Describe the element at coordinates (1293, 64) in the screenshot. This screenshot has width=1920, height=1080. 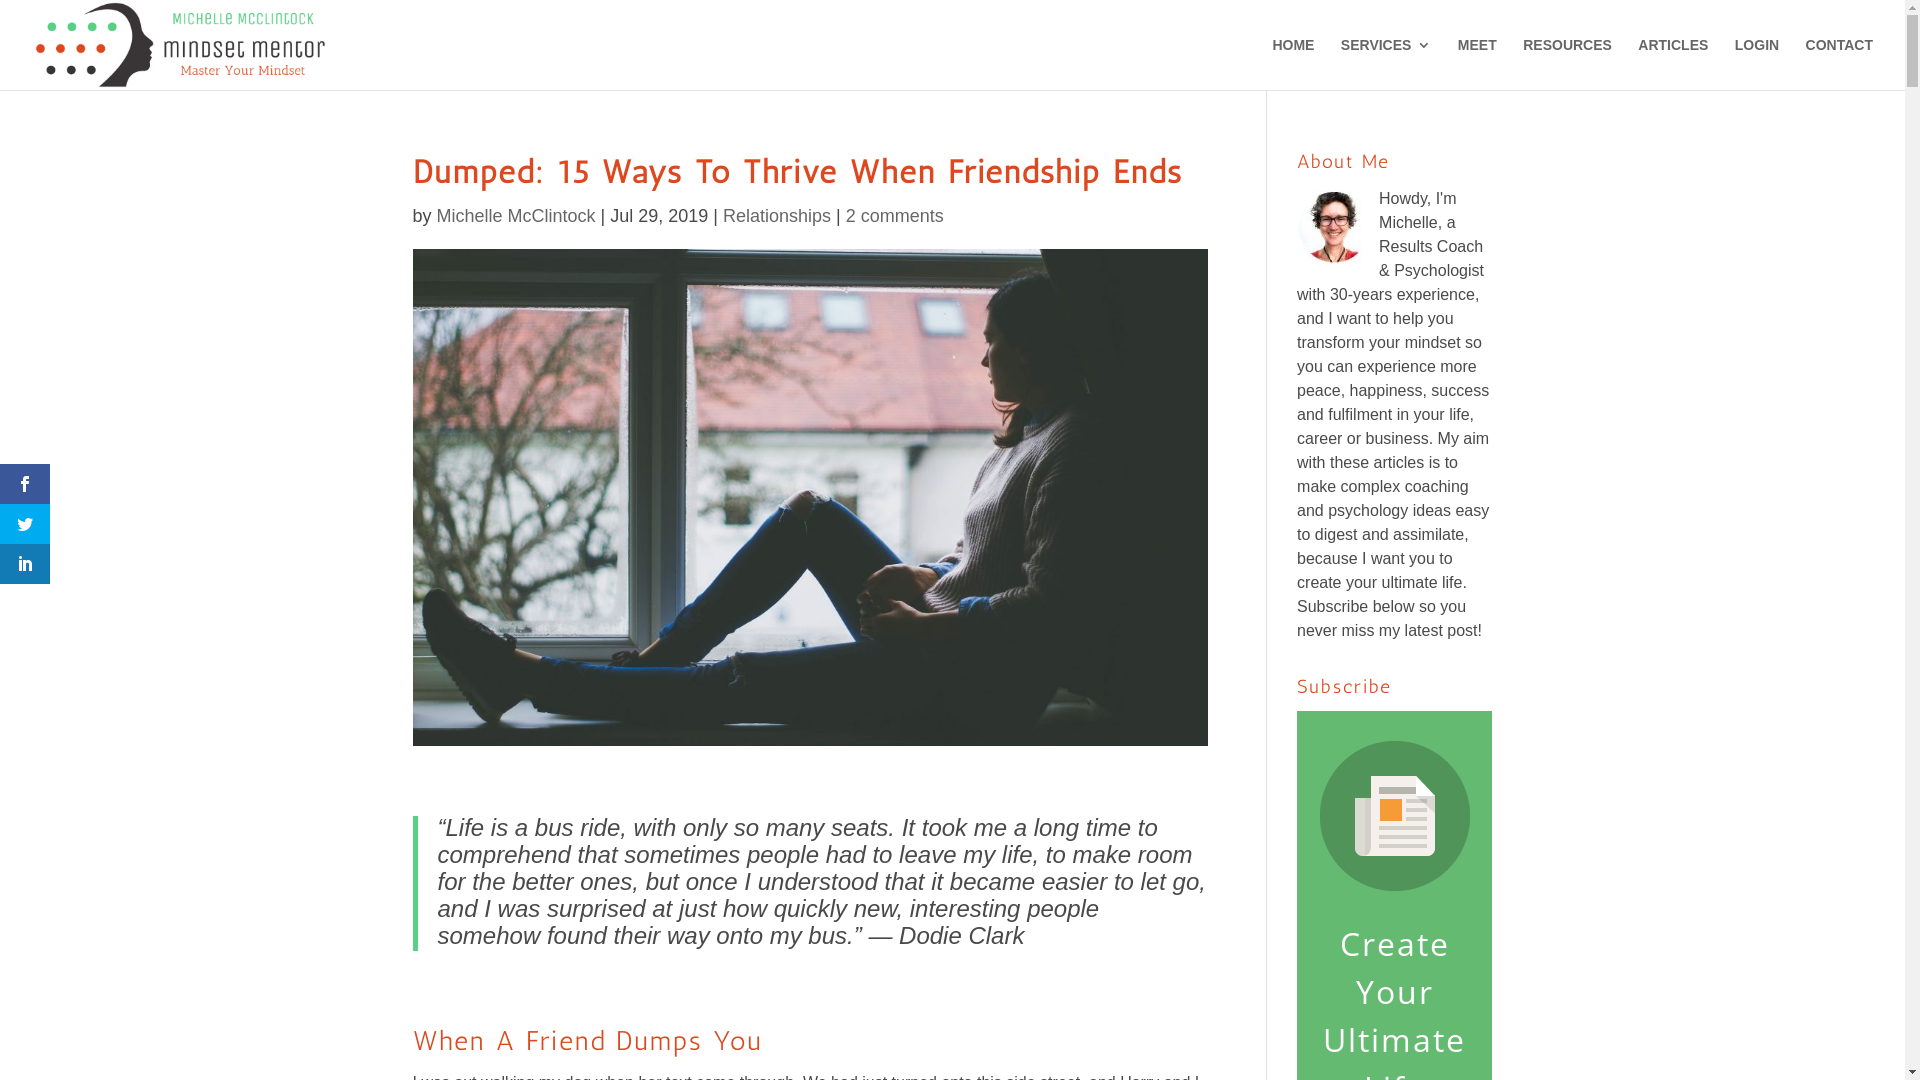
I see `HOME` at that location.